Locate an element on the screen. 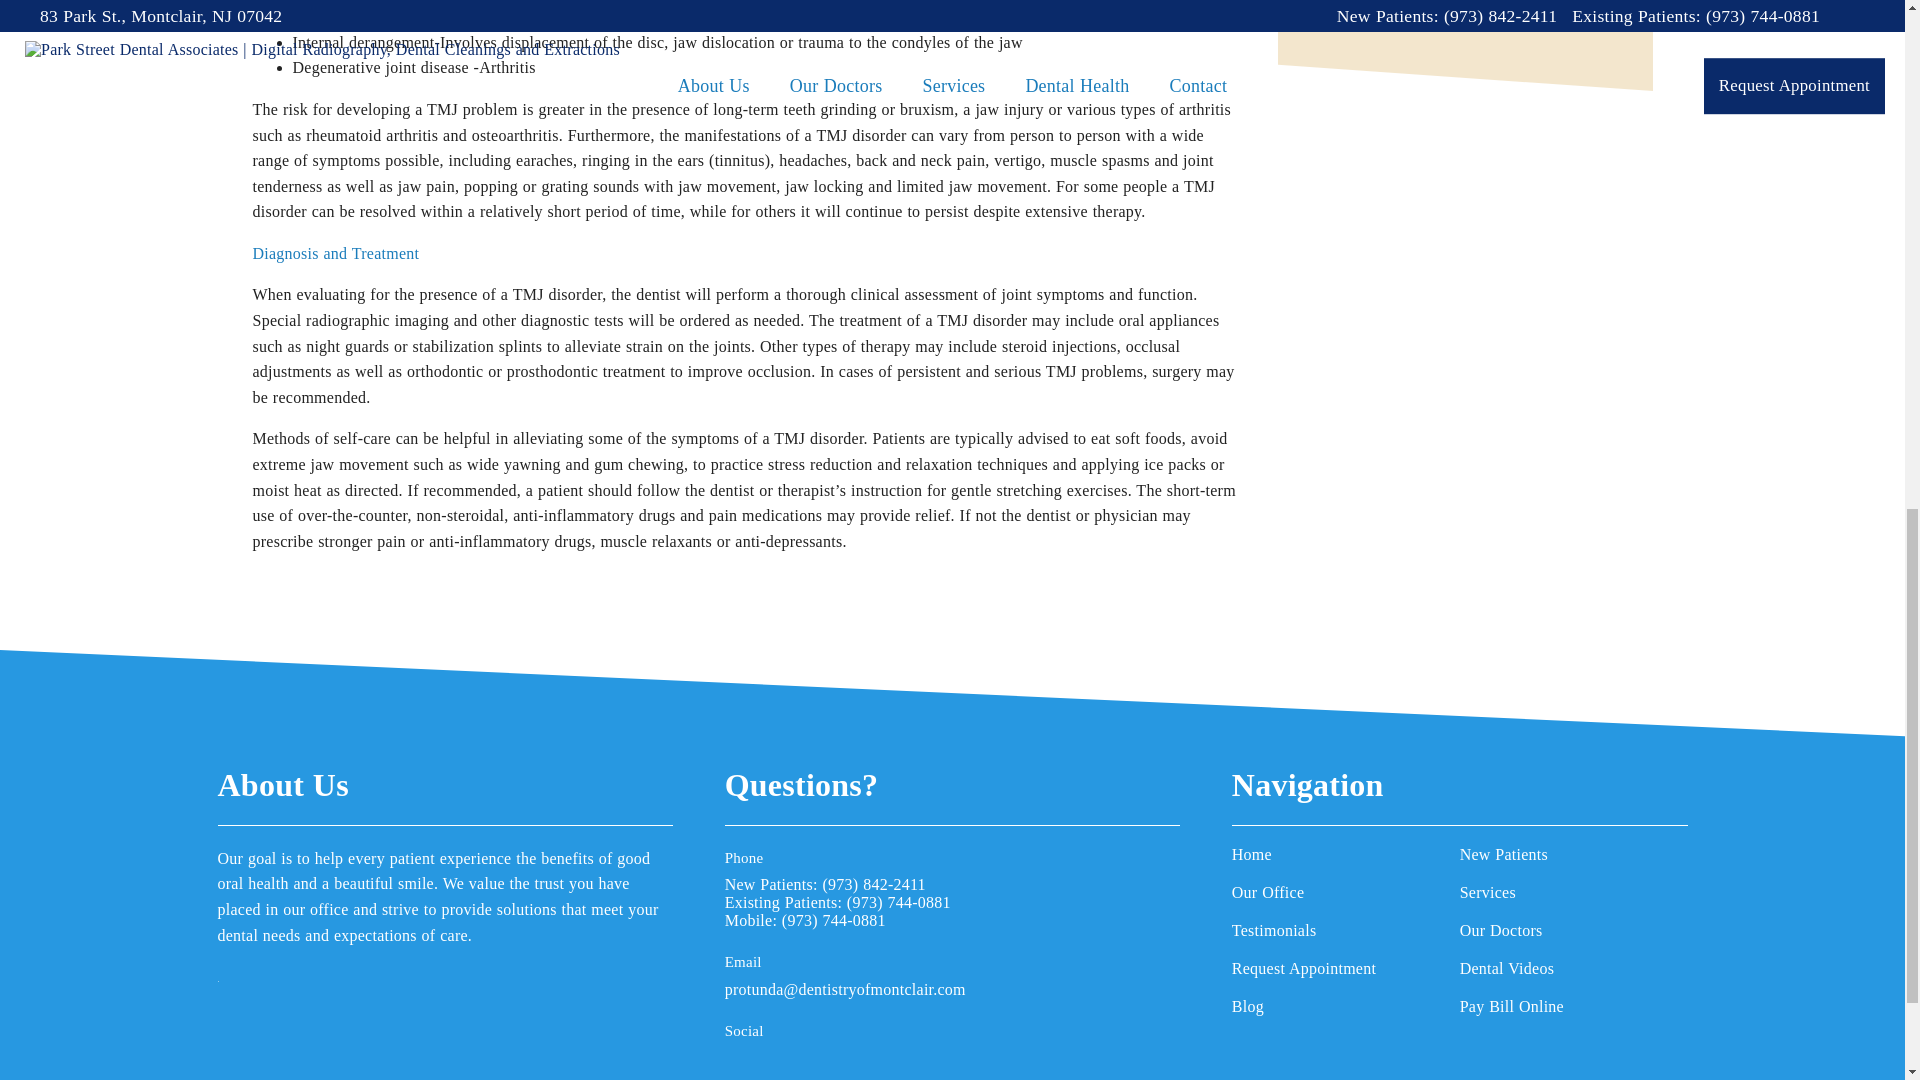  New Patients is located at coordinates (1573, 854).